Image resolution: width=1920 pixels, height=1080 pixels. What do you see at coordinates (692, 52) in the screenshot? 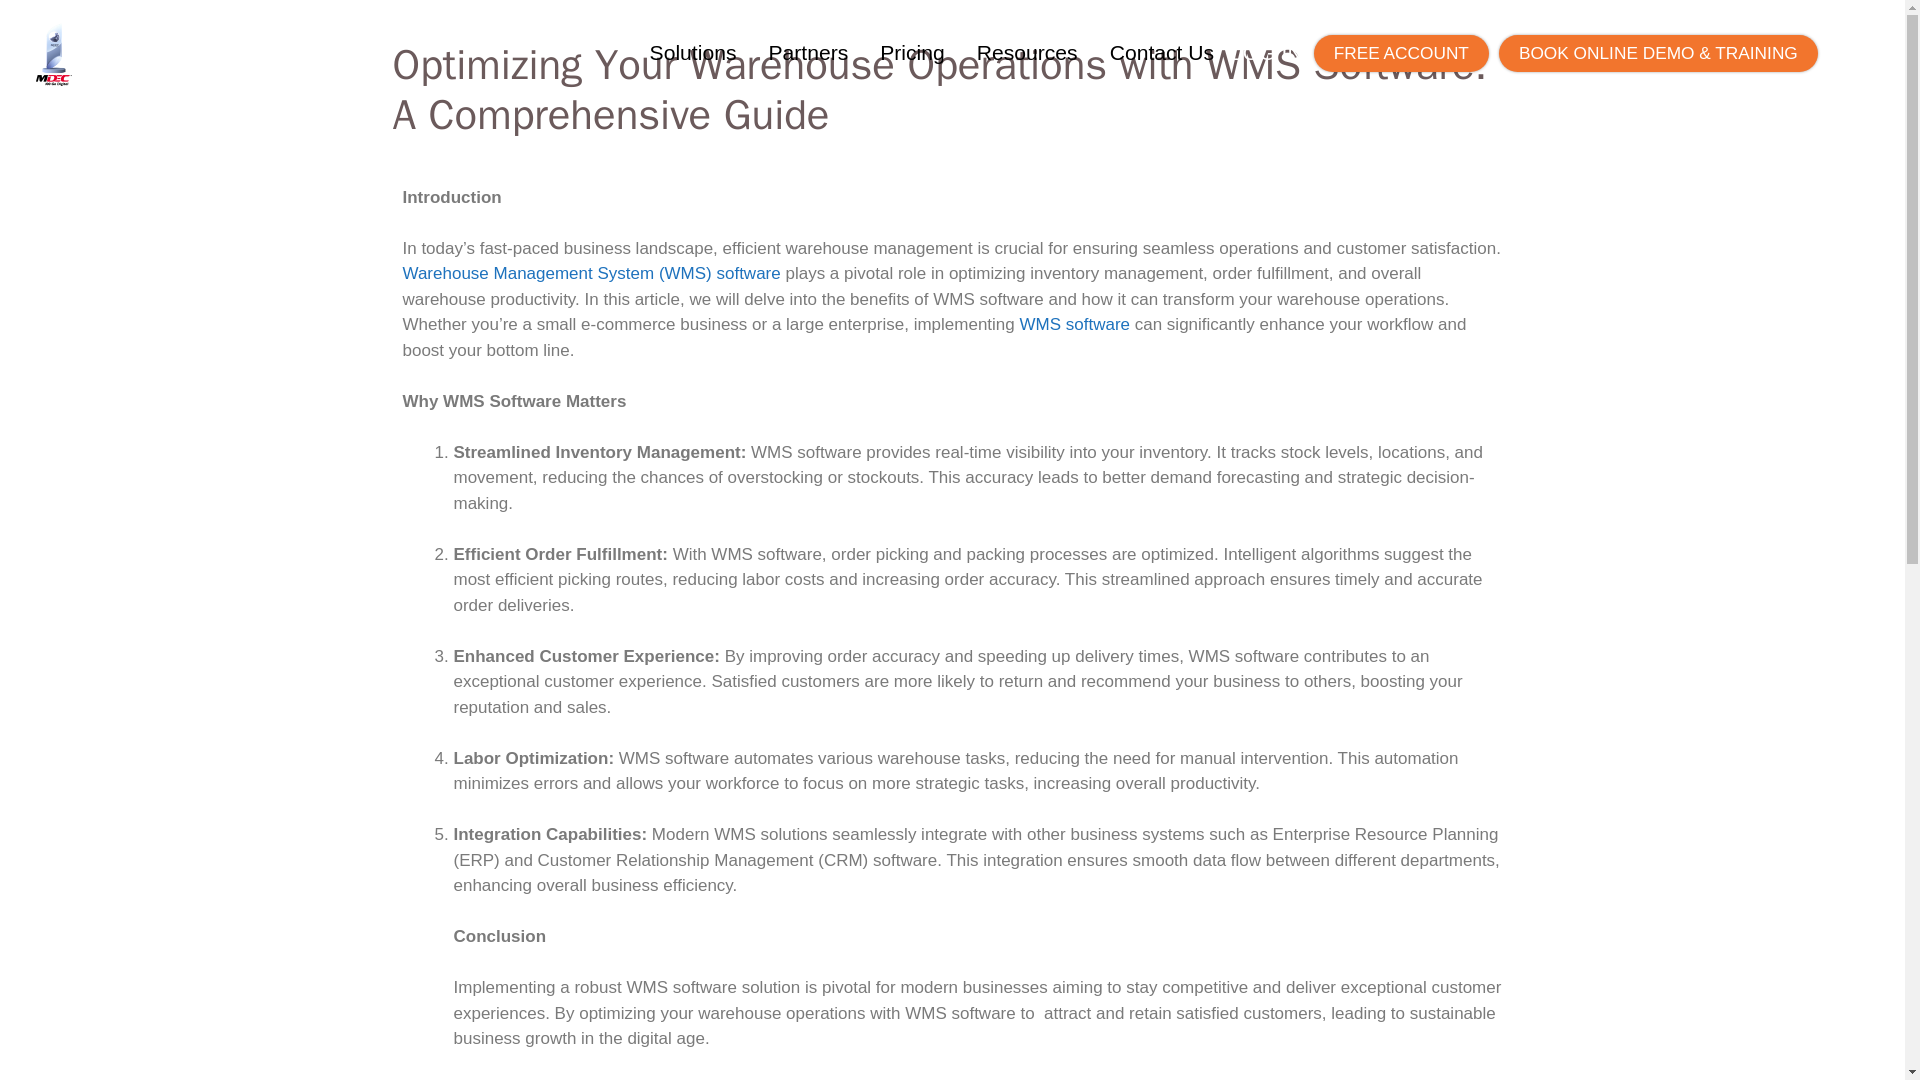
I see `Solutions` at bounding box center [692, 52].